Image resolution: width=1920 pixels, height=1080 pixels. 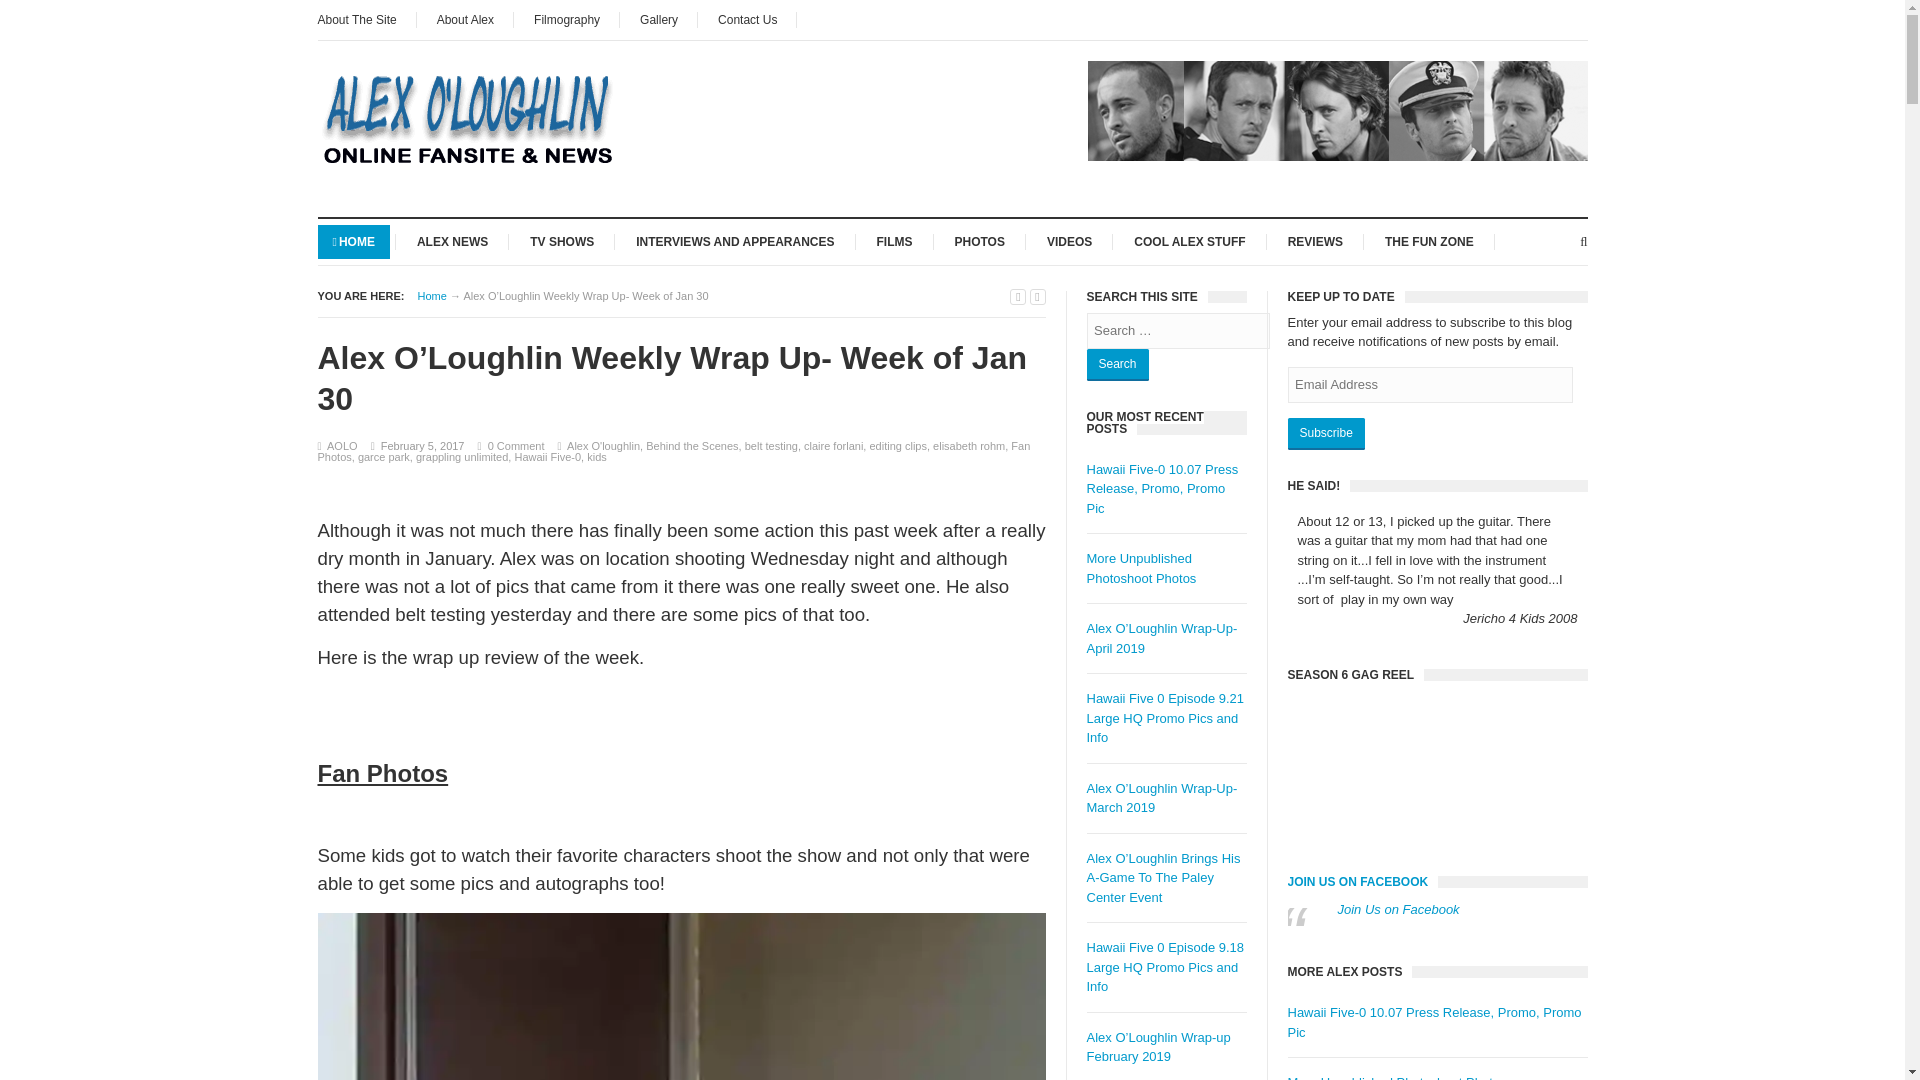 What do you see at coordinates (465, 20) in the screenshot?
I see `About Alex` at bounding box center [465, 20].